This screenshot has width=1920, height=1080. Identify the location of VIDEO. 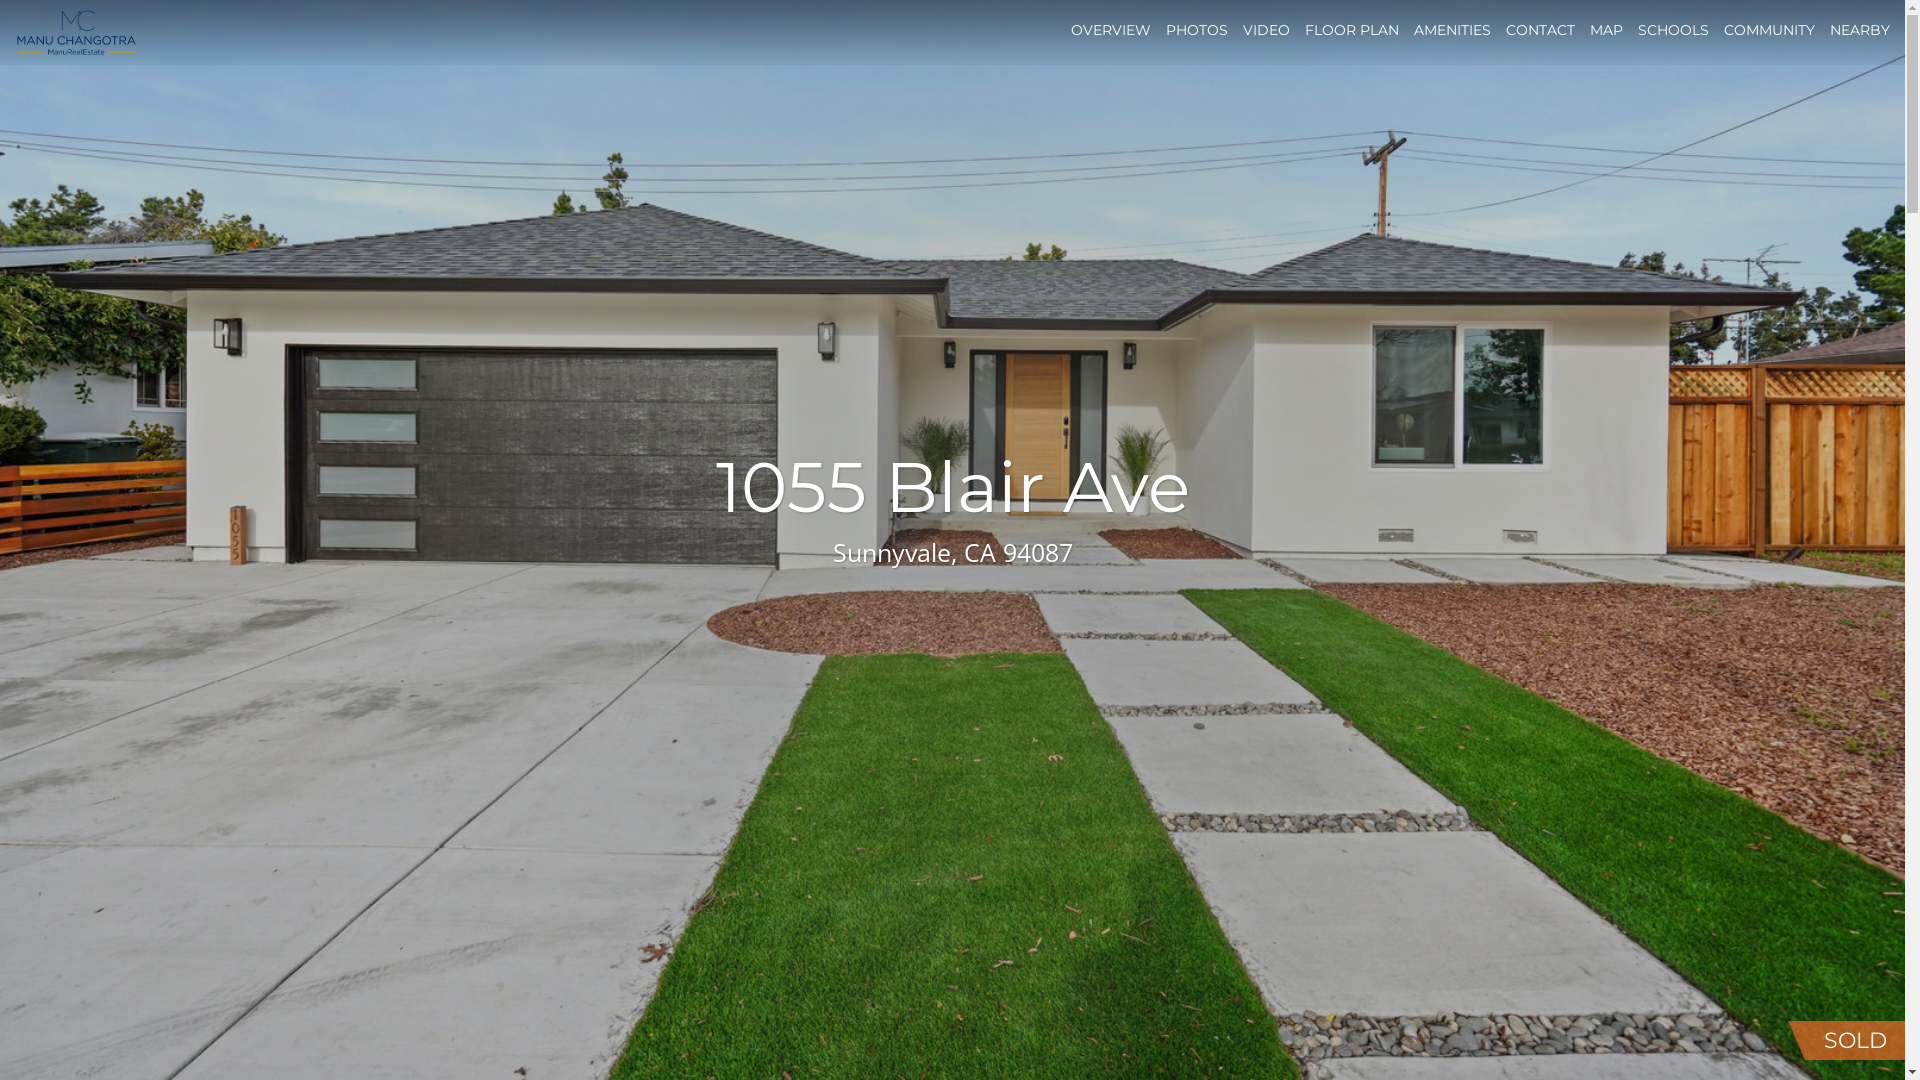
(1266, 30).